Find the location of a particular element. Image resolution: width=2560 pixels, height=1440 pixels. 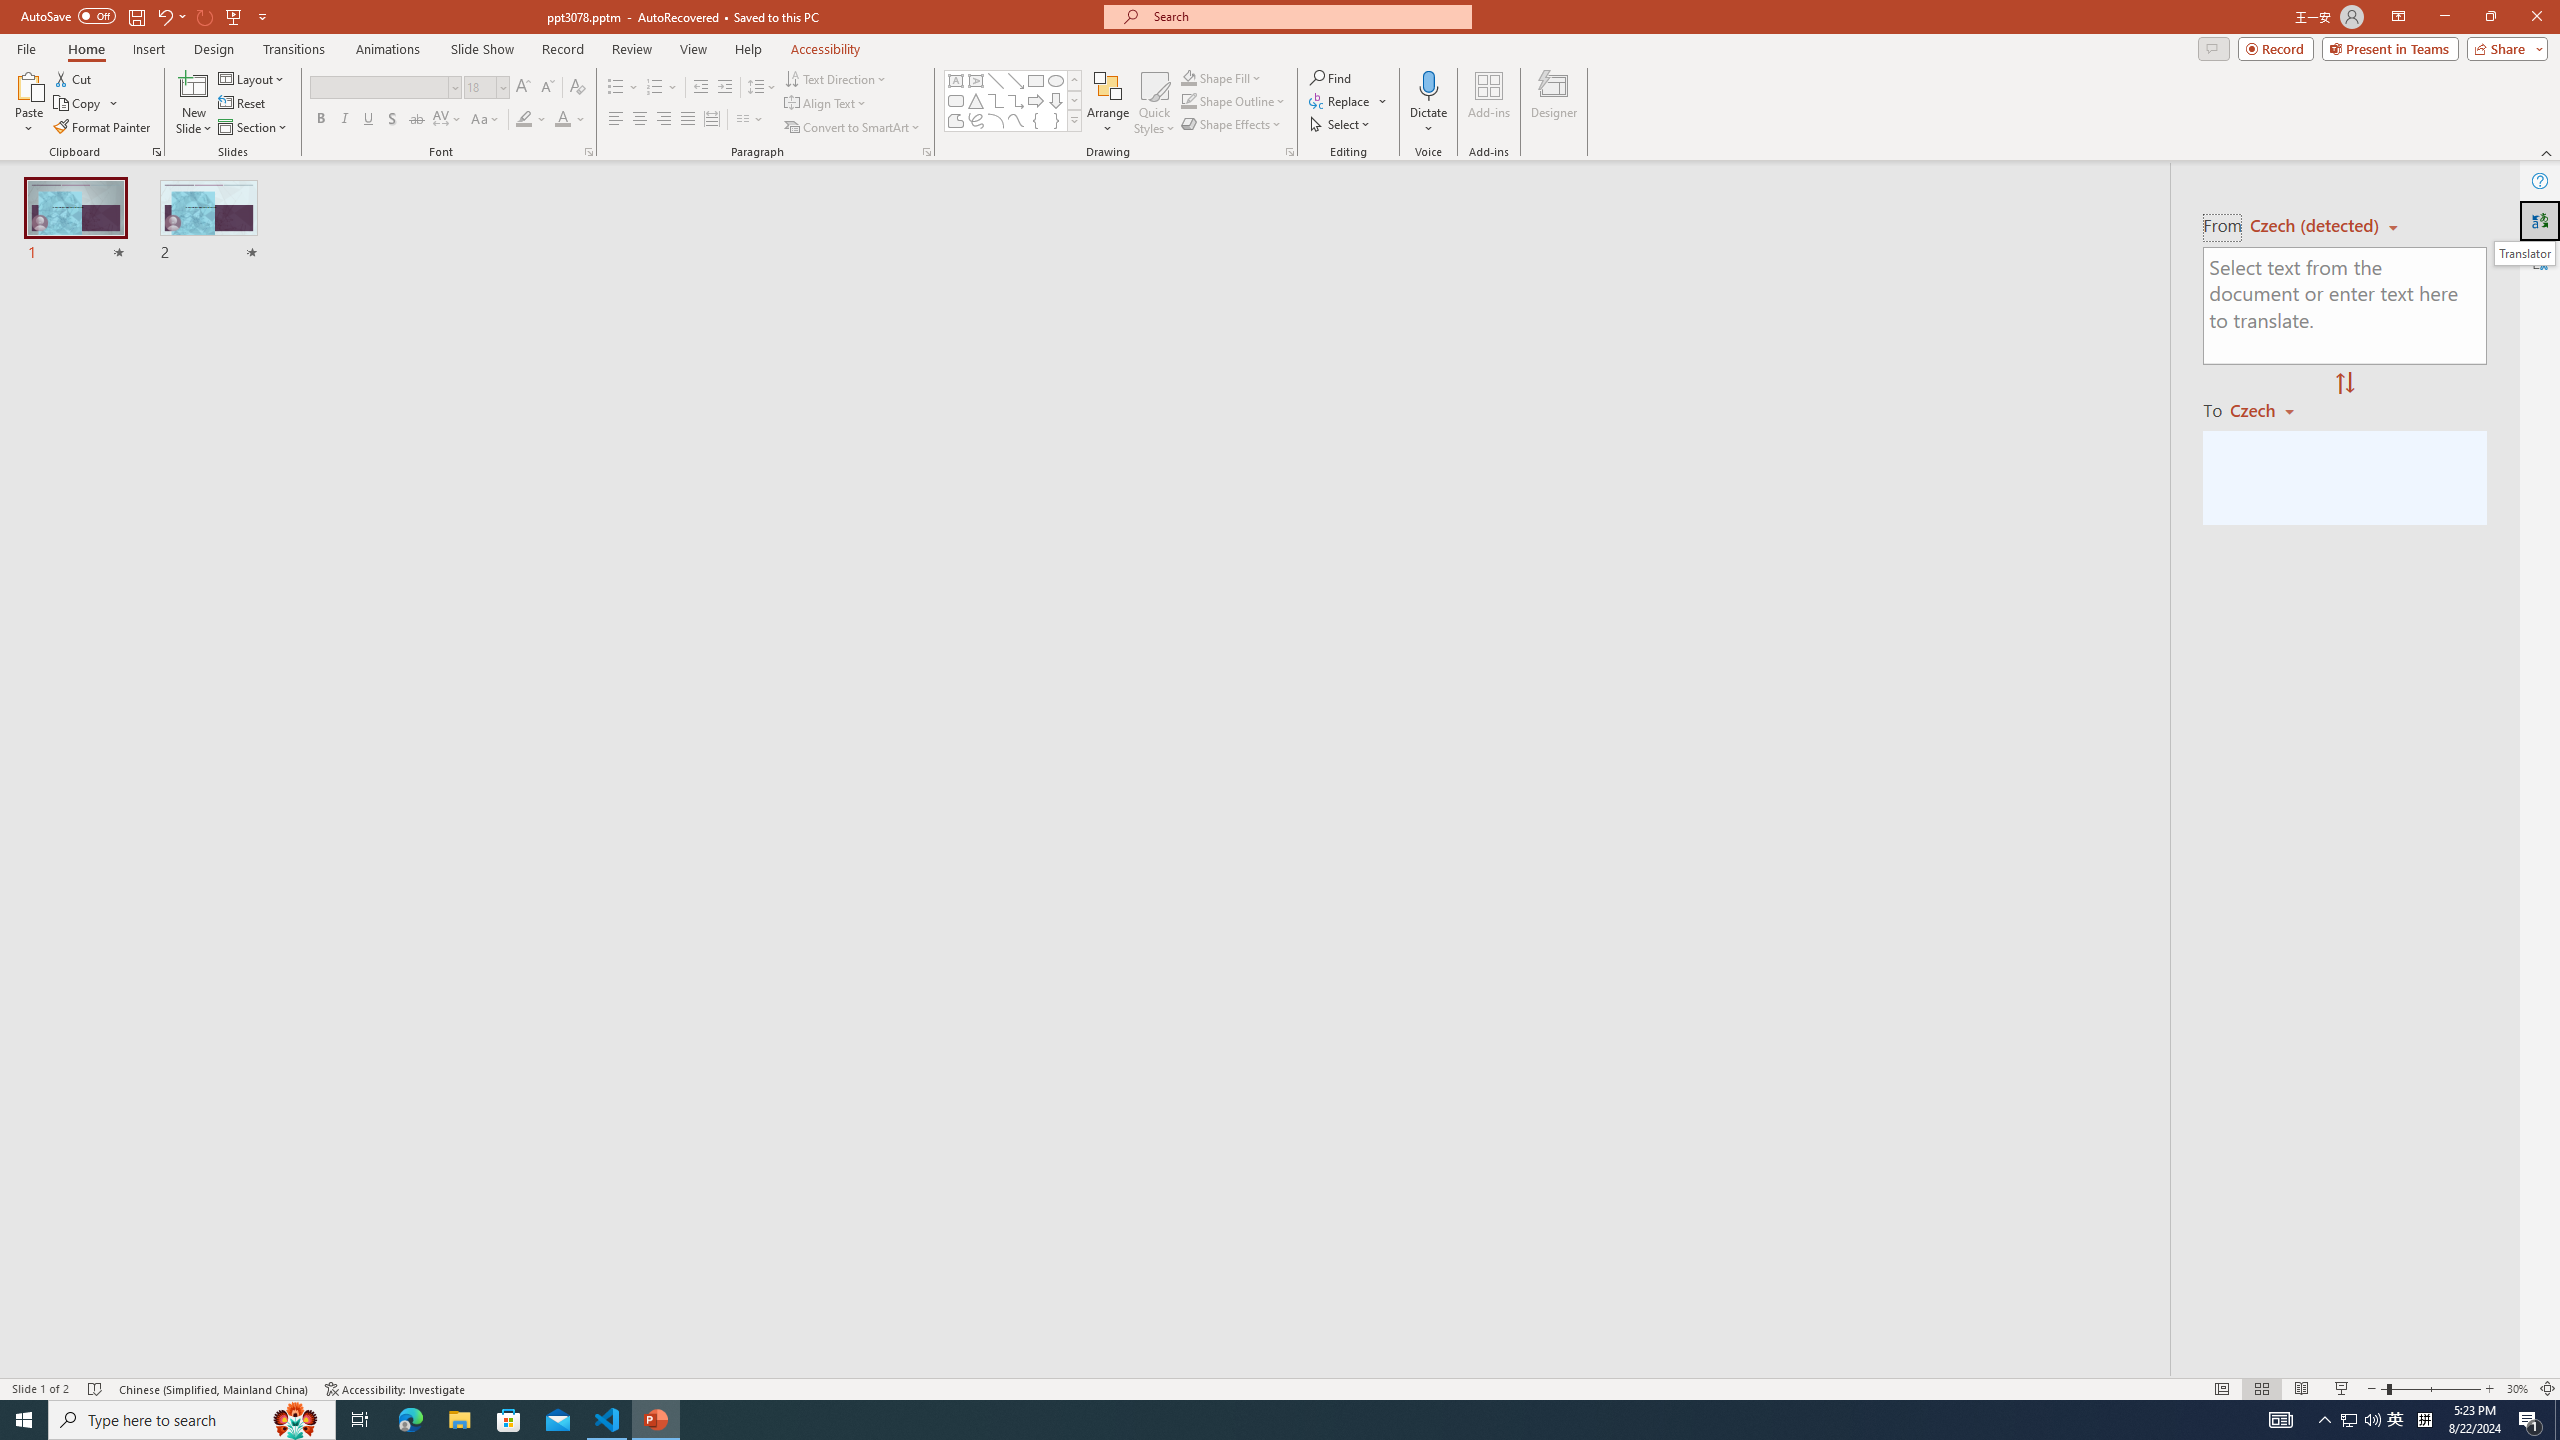

Layout is located at coordinates (253, 78).